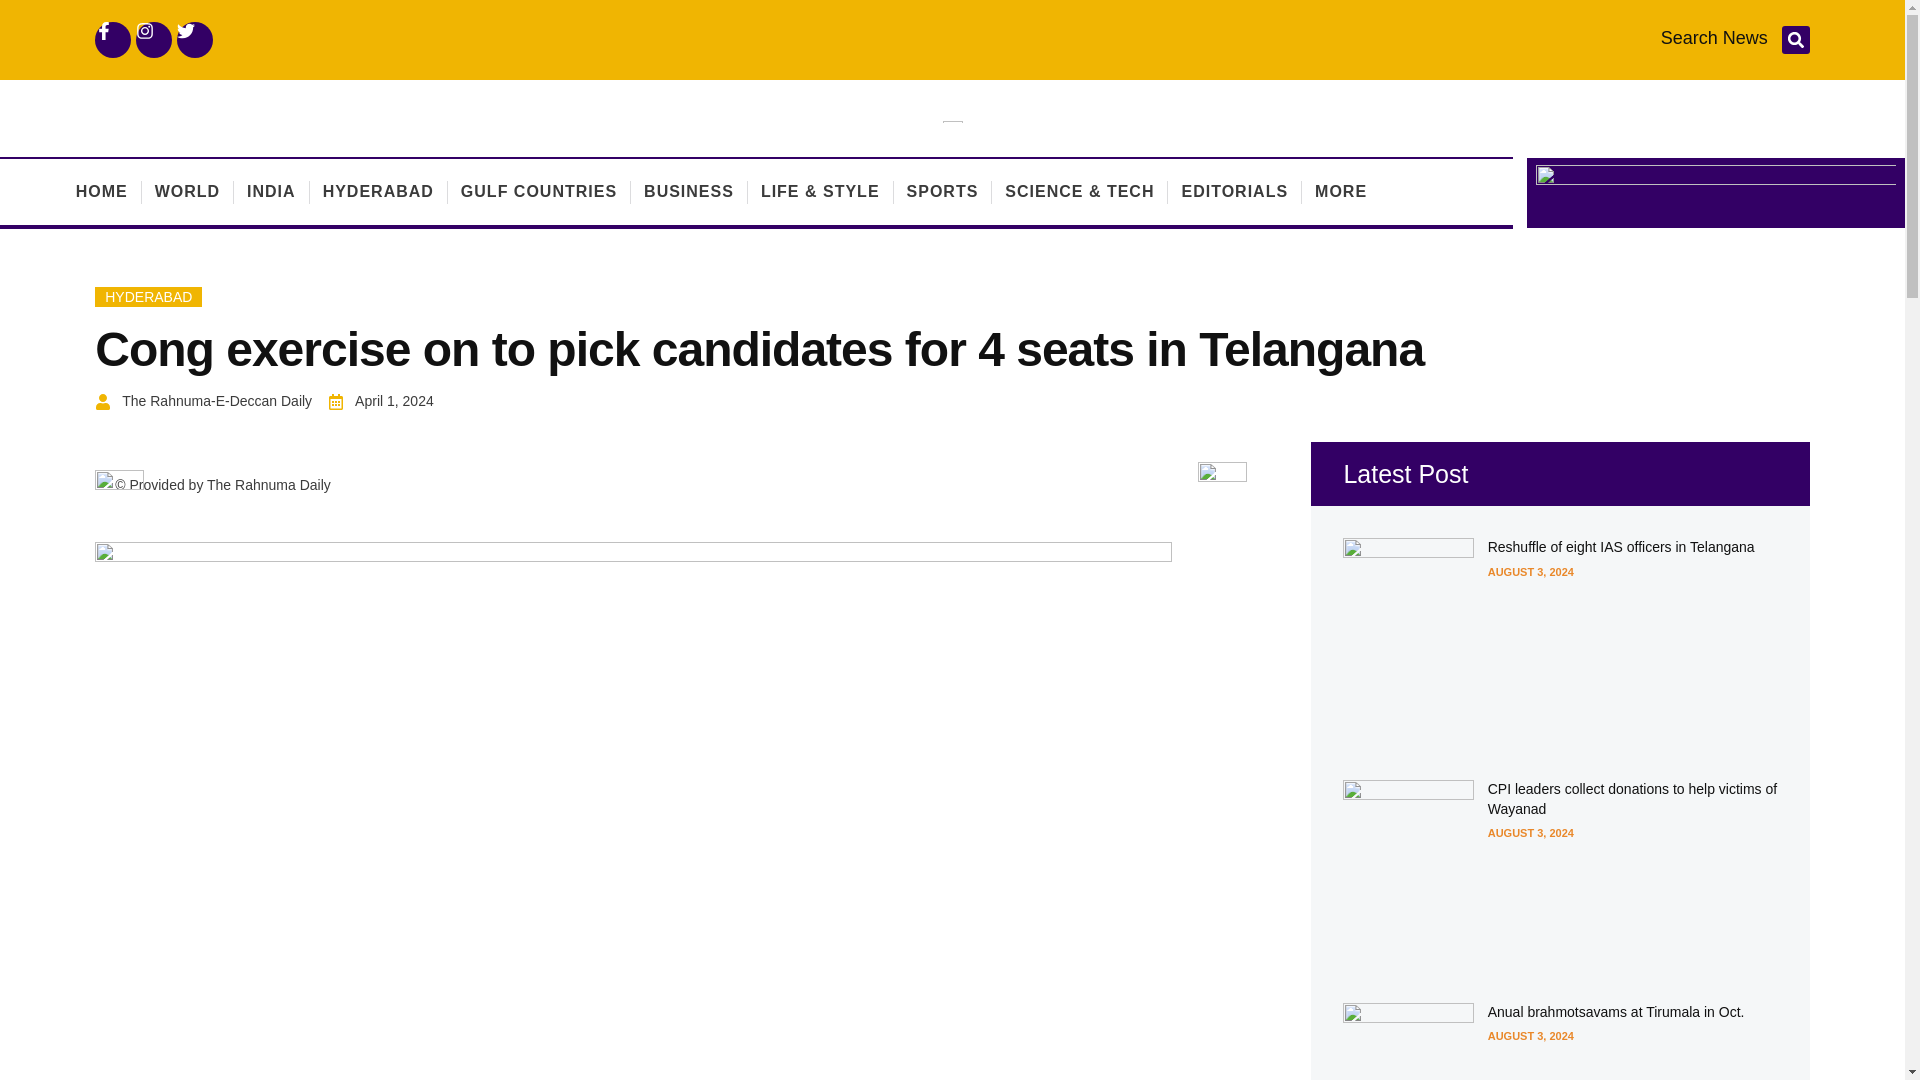  I want to click on BUSINESS, so click(688, 191).